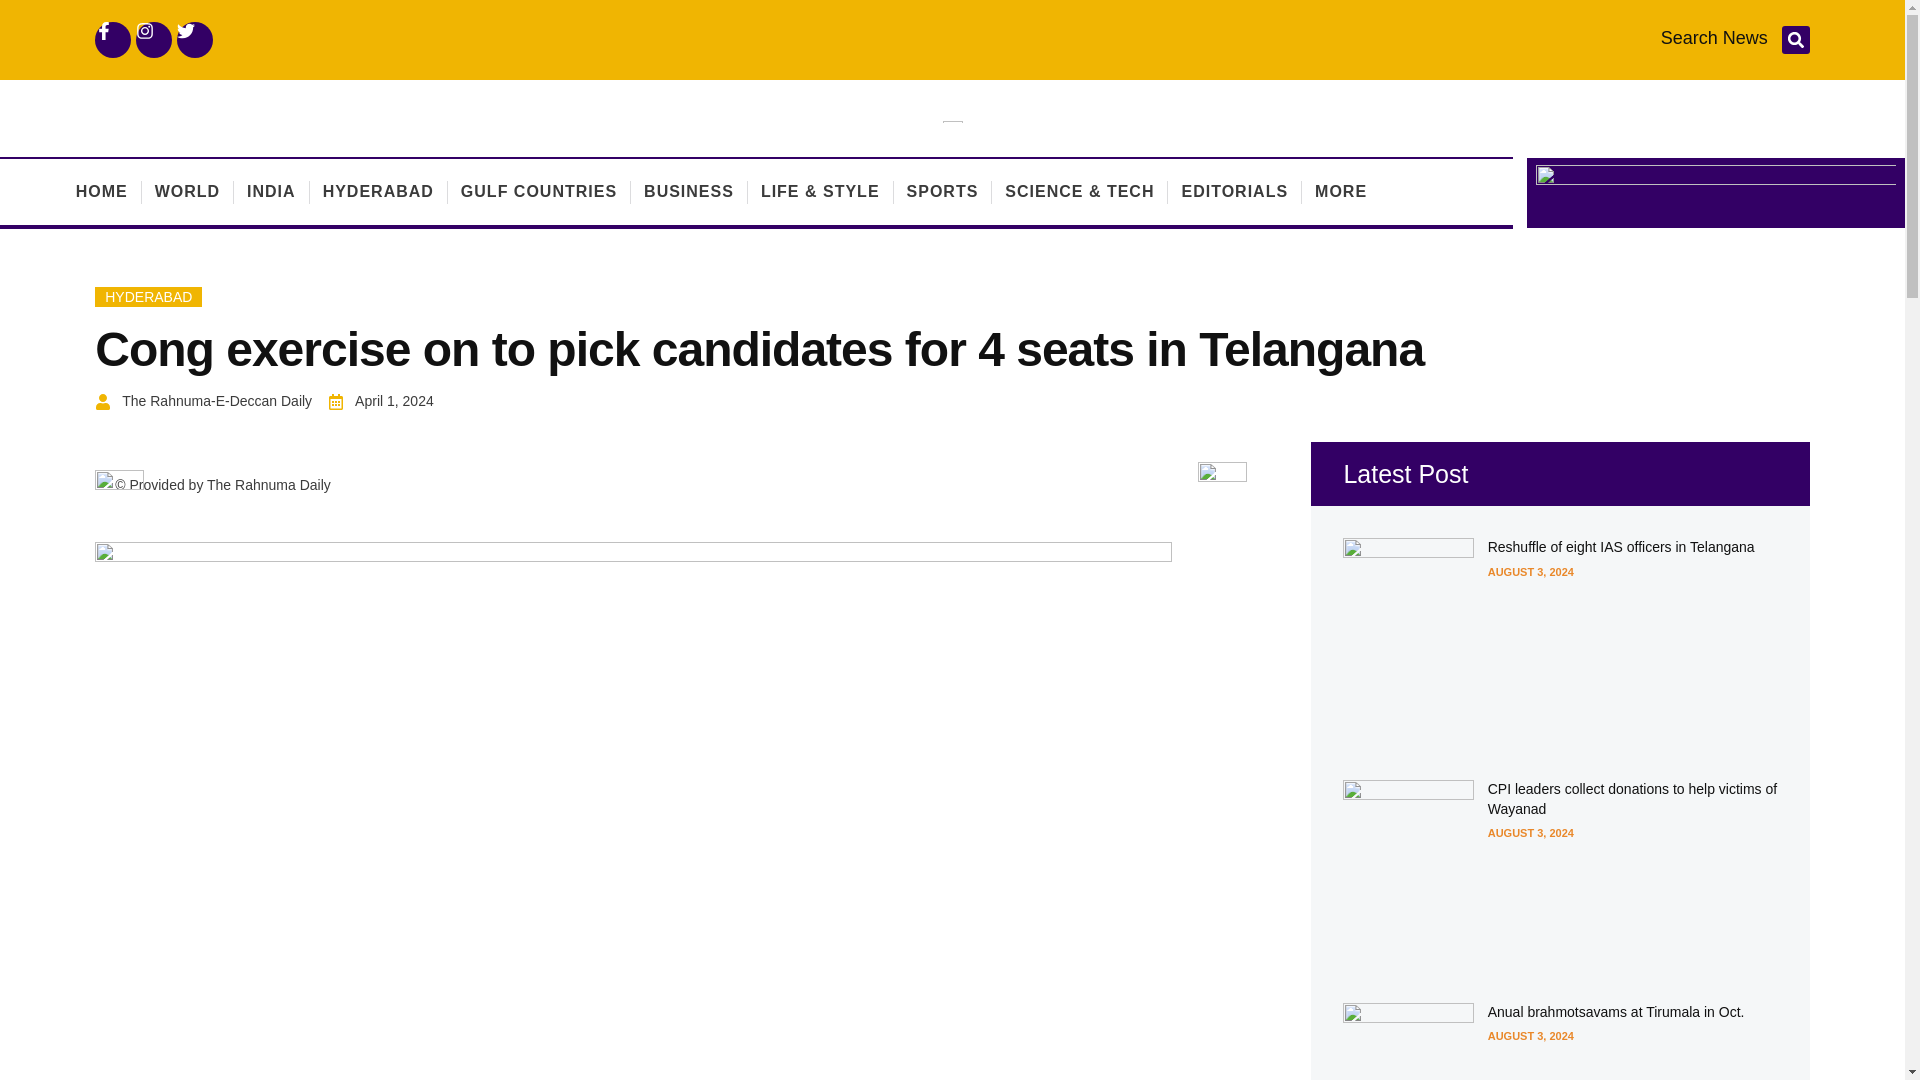  I want to click on BUSINESS, so click(688, 191).